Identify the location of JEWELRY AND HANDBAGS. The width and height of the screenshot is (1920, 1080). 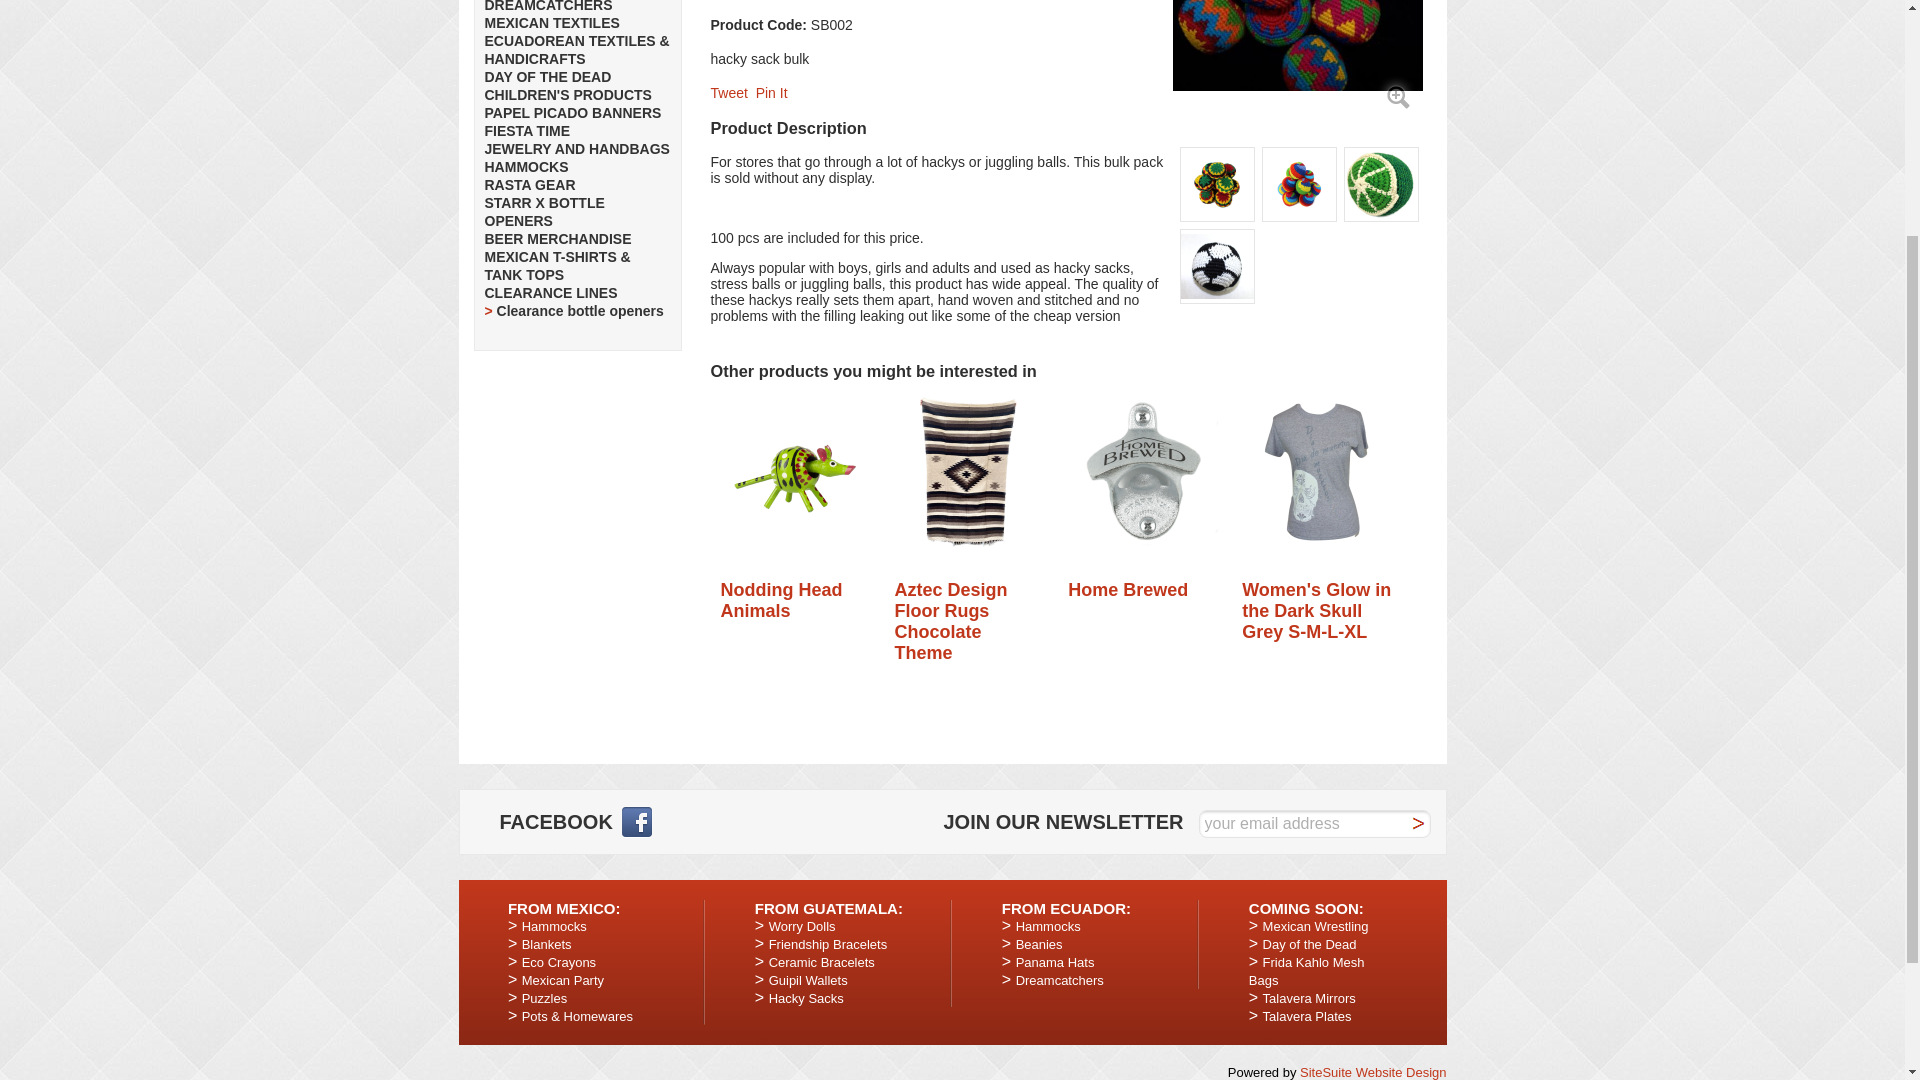
(576, 148).